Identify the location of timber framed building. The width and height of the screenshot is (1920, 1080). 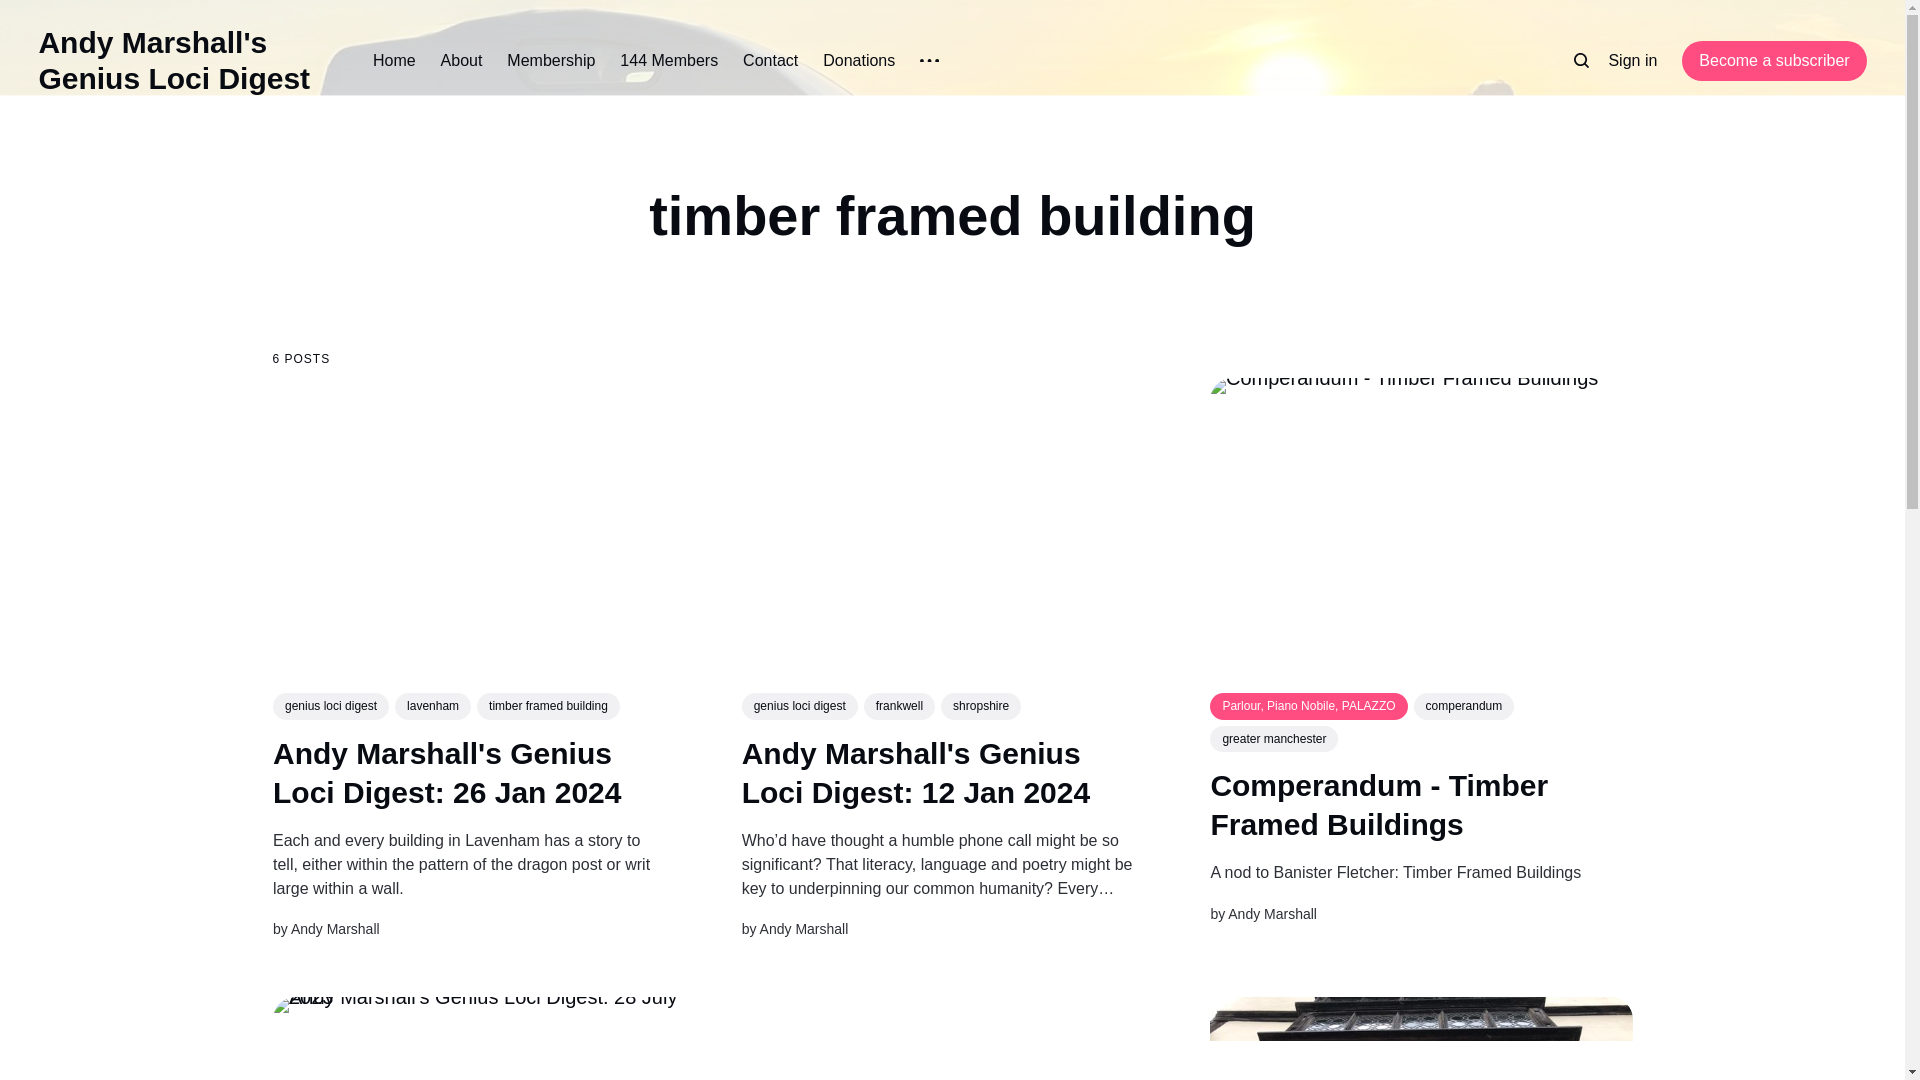
(548, 707).